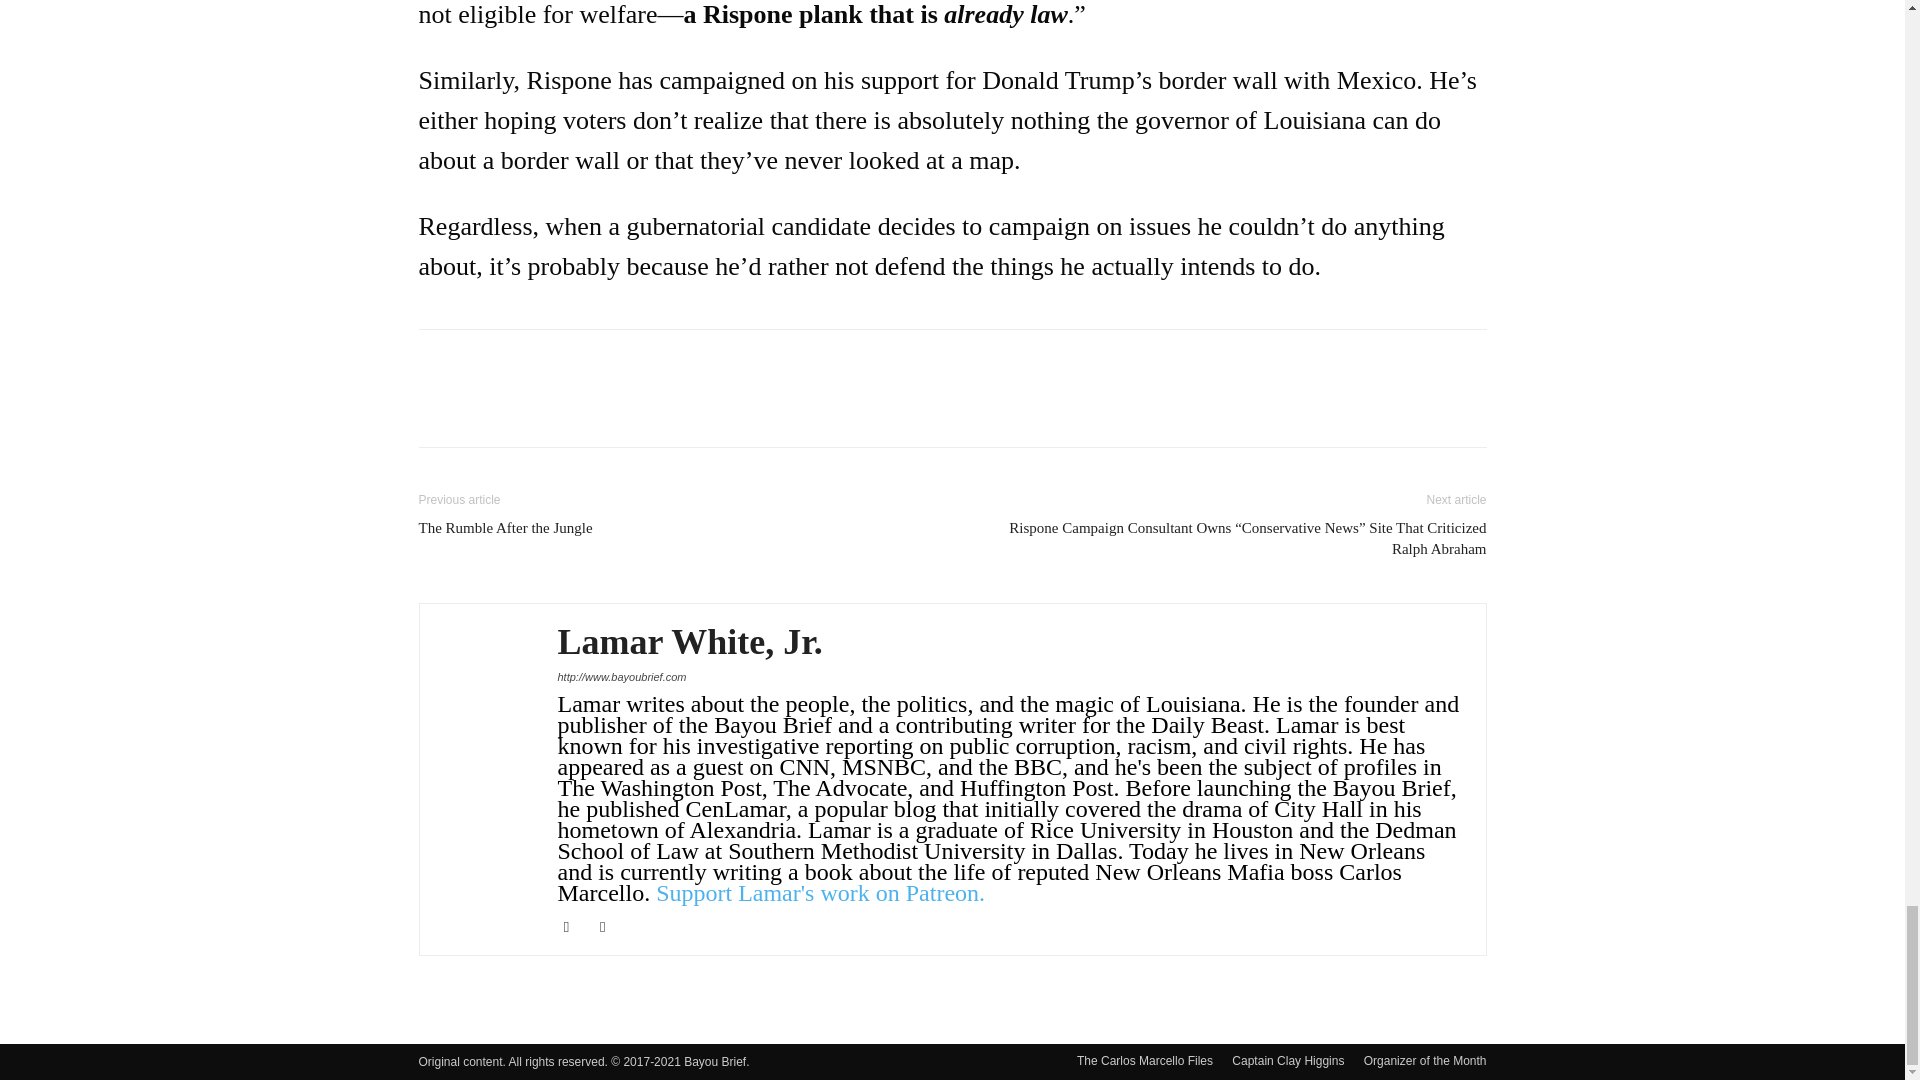  Describe the element at coordinates (568, 361) in the screenshot. I see `bottomFacebookLike` at that location.